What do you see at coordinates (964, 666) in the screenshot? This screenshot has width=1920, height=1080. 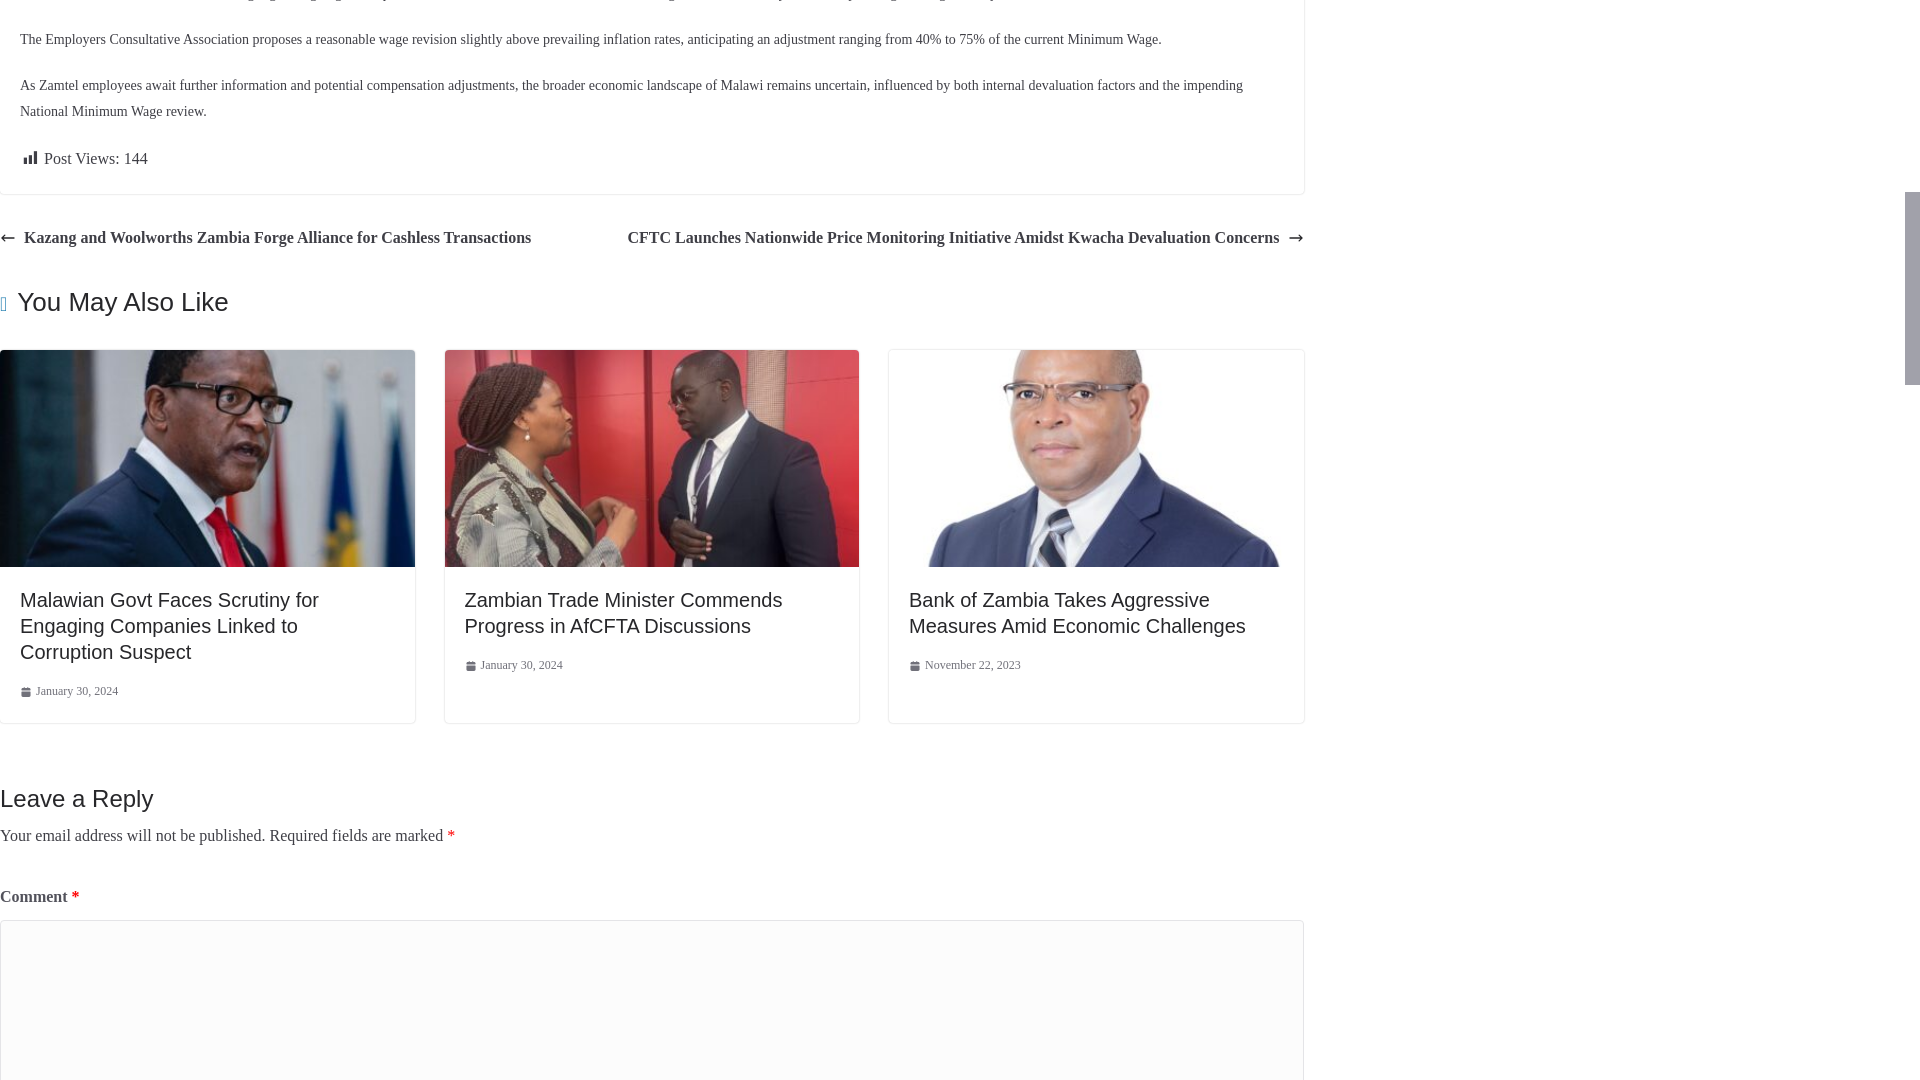 I see `11:07 am` at bounding box center [964, 666].